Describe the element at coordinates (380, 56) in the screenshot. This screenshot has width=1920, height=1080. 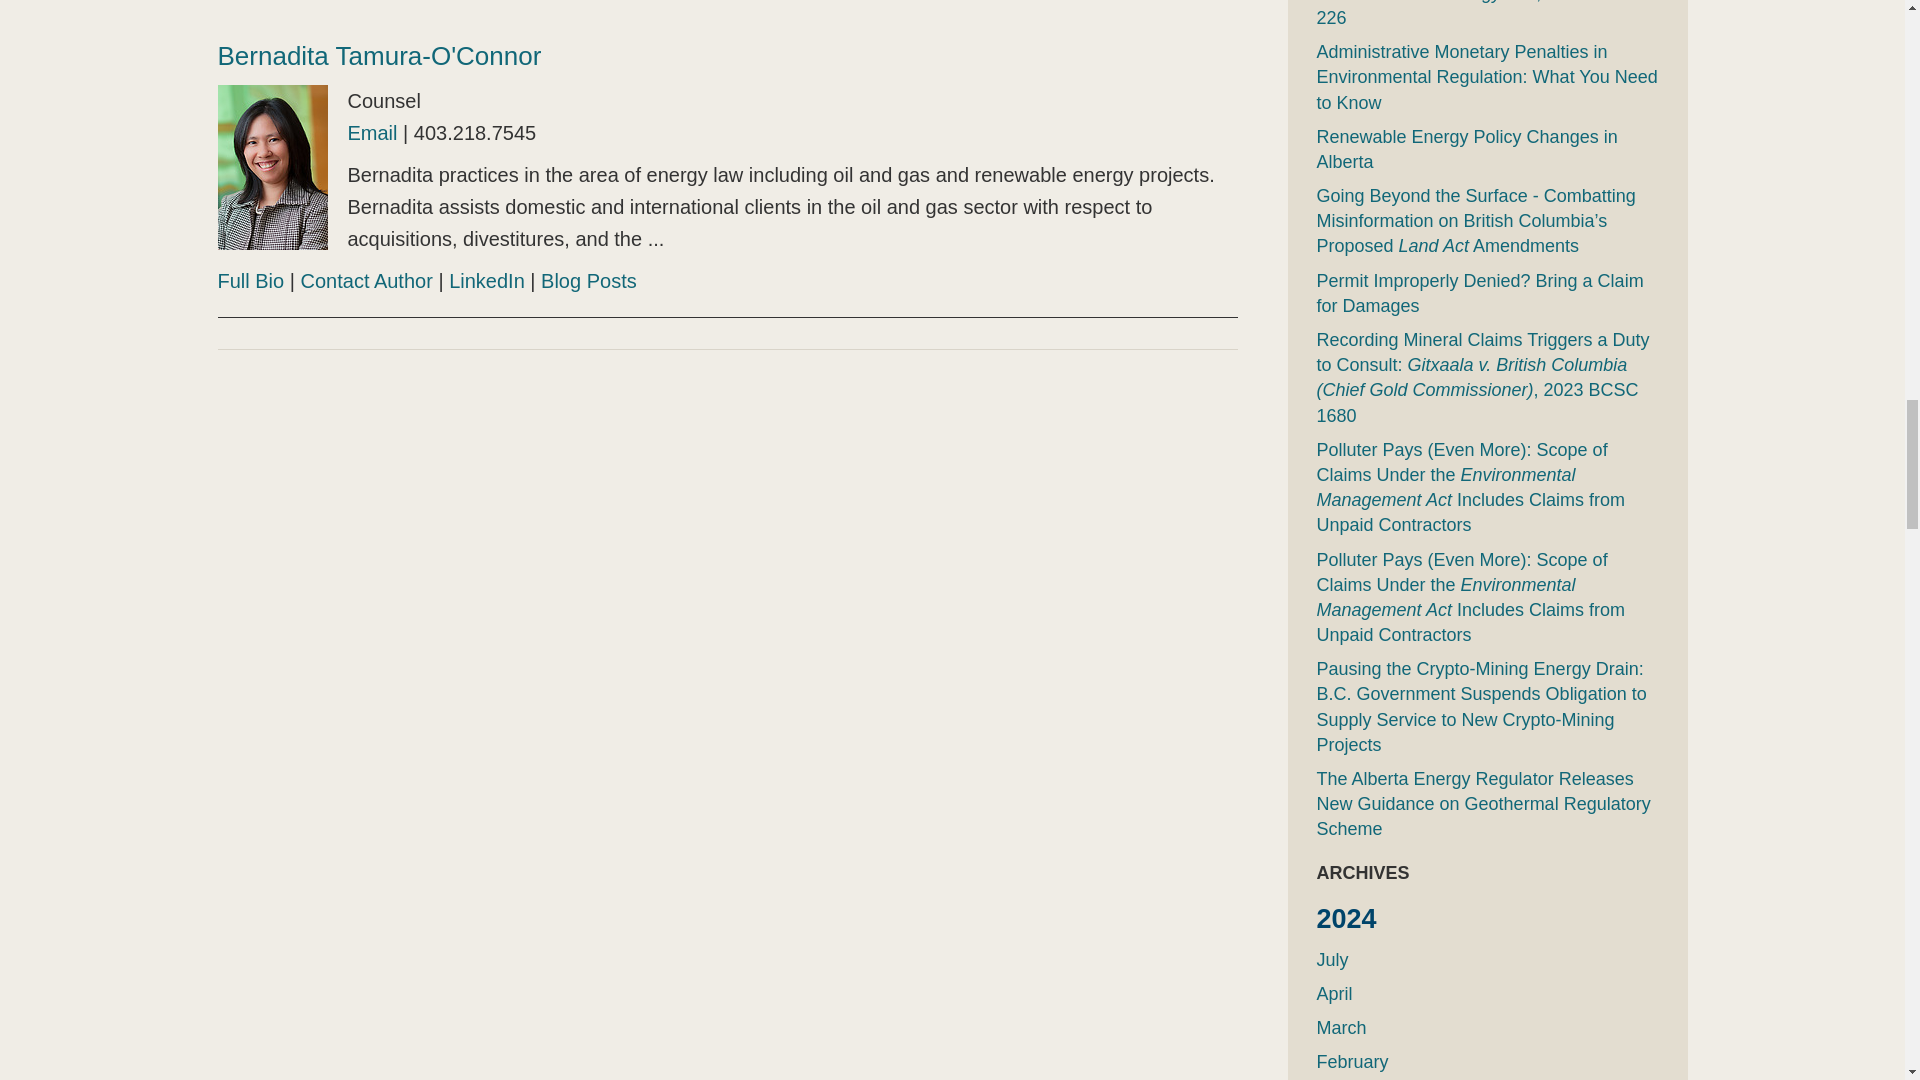
I see `Bernadita Tamura-O'Connor` at that location.